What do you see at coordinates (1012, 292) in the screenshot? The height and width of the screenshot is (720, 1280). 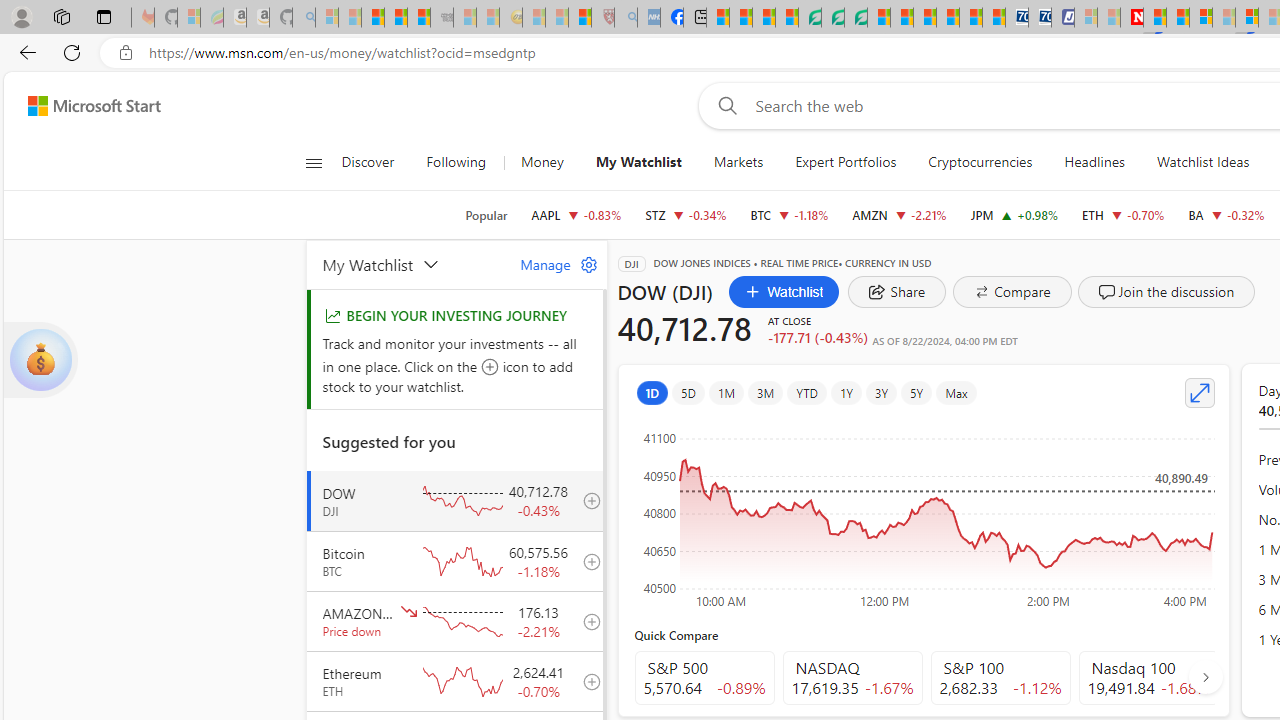 I see `Compare` at bounding box center [1012, 292].